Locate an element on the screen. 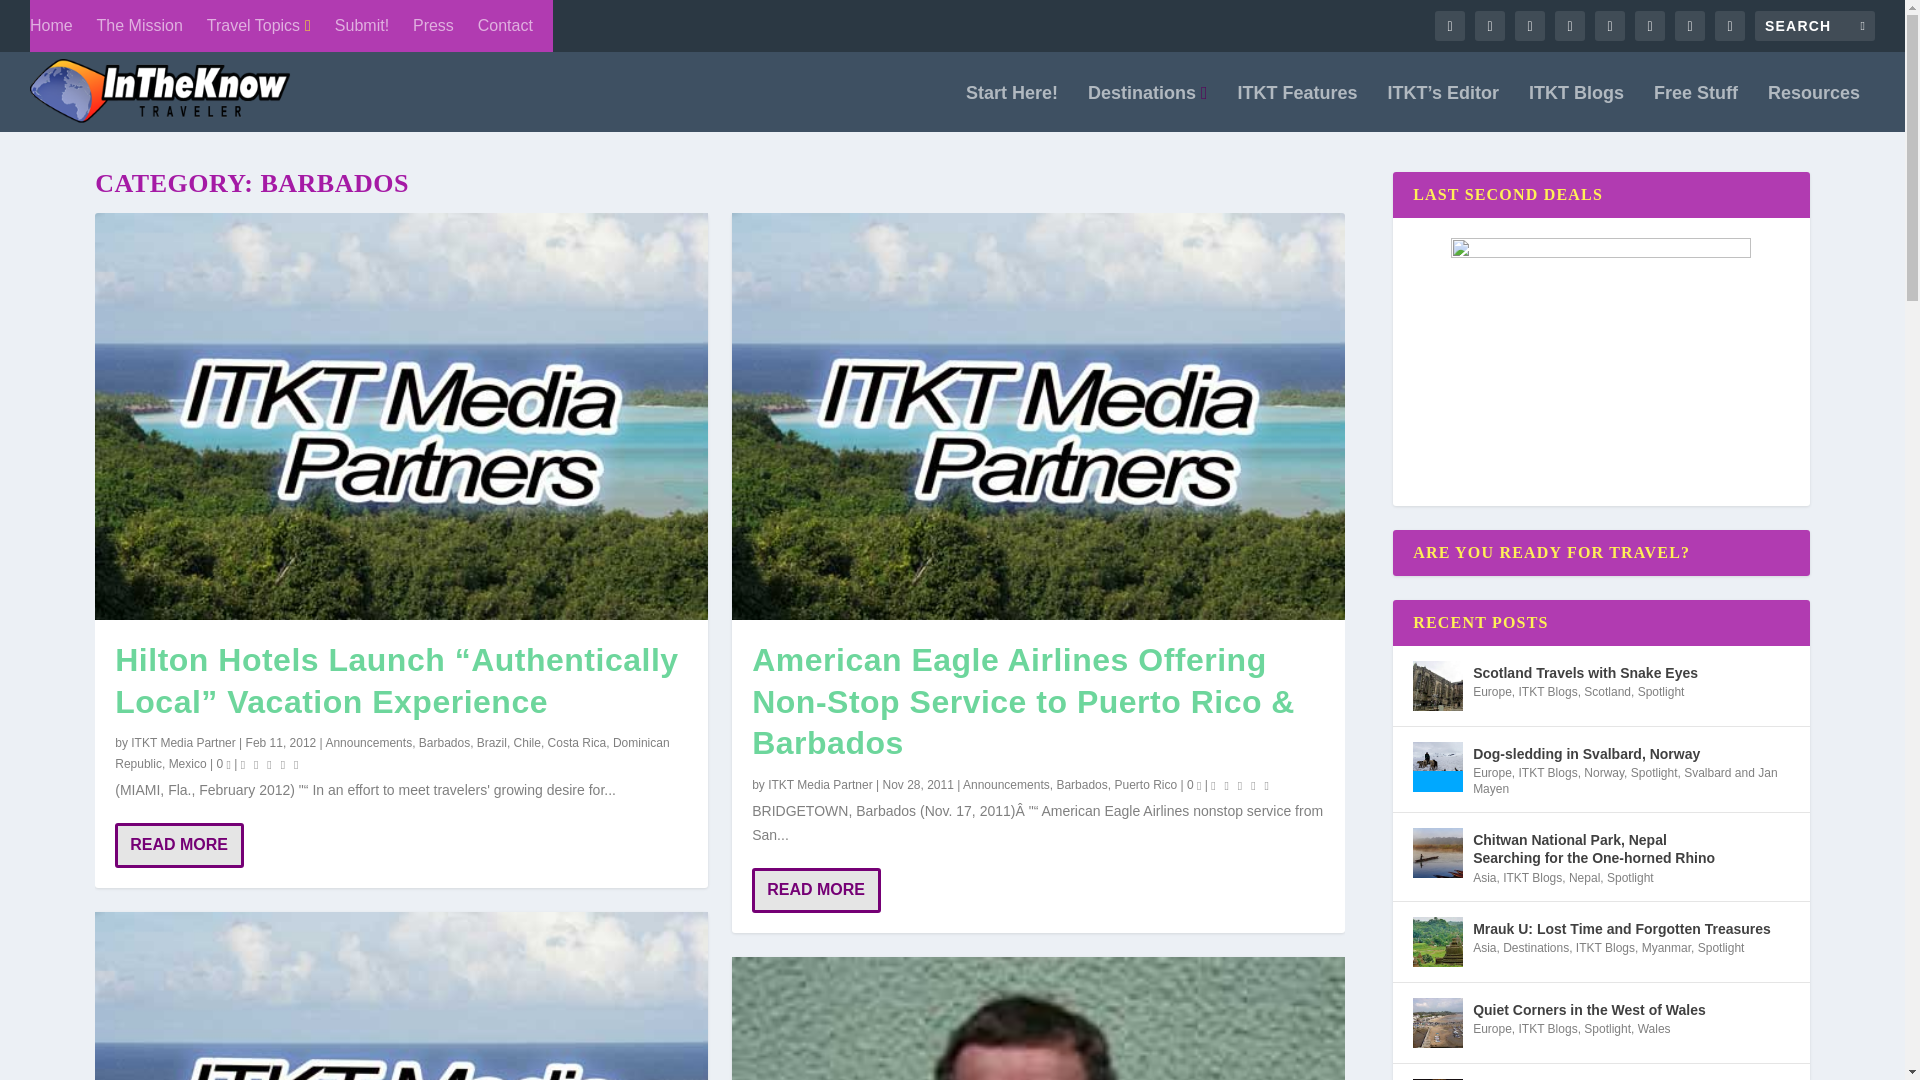  Rating: 0.00 is located at coordinates (272, 764).